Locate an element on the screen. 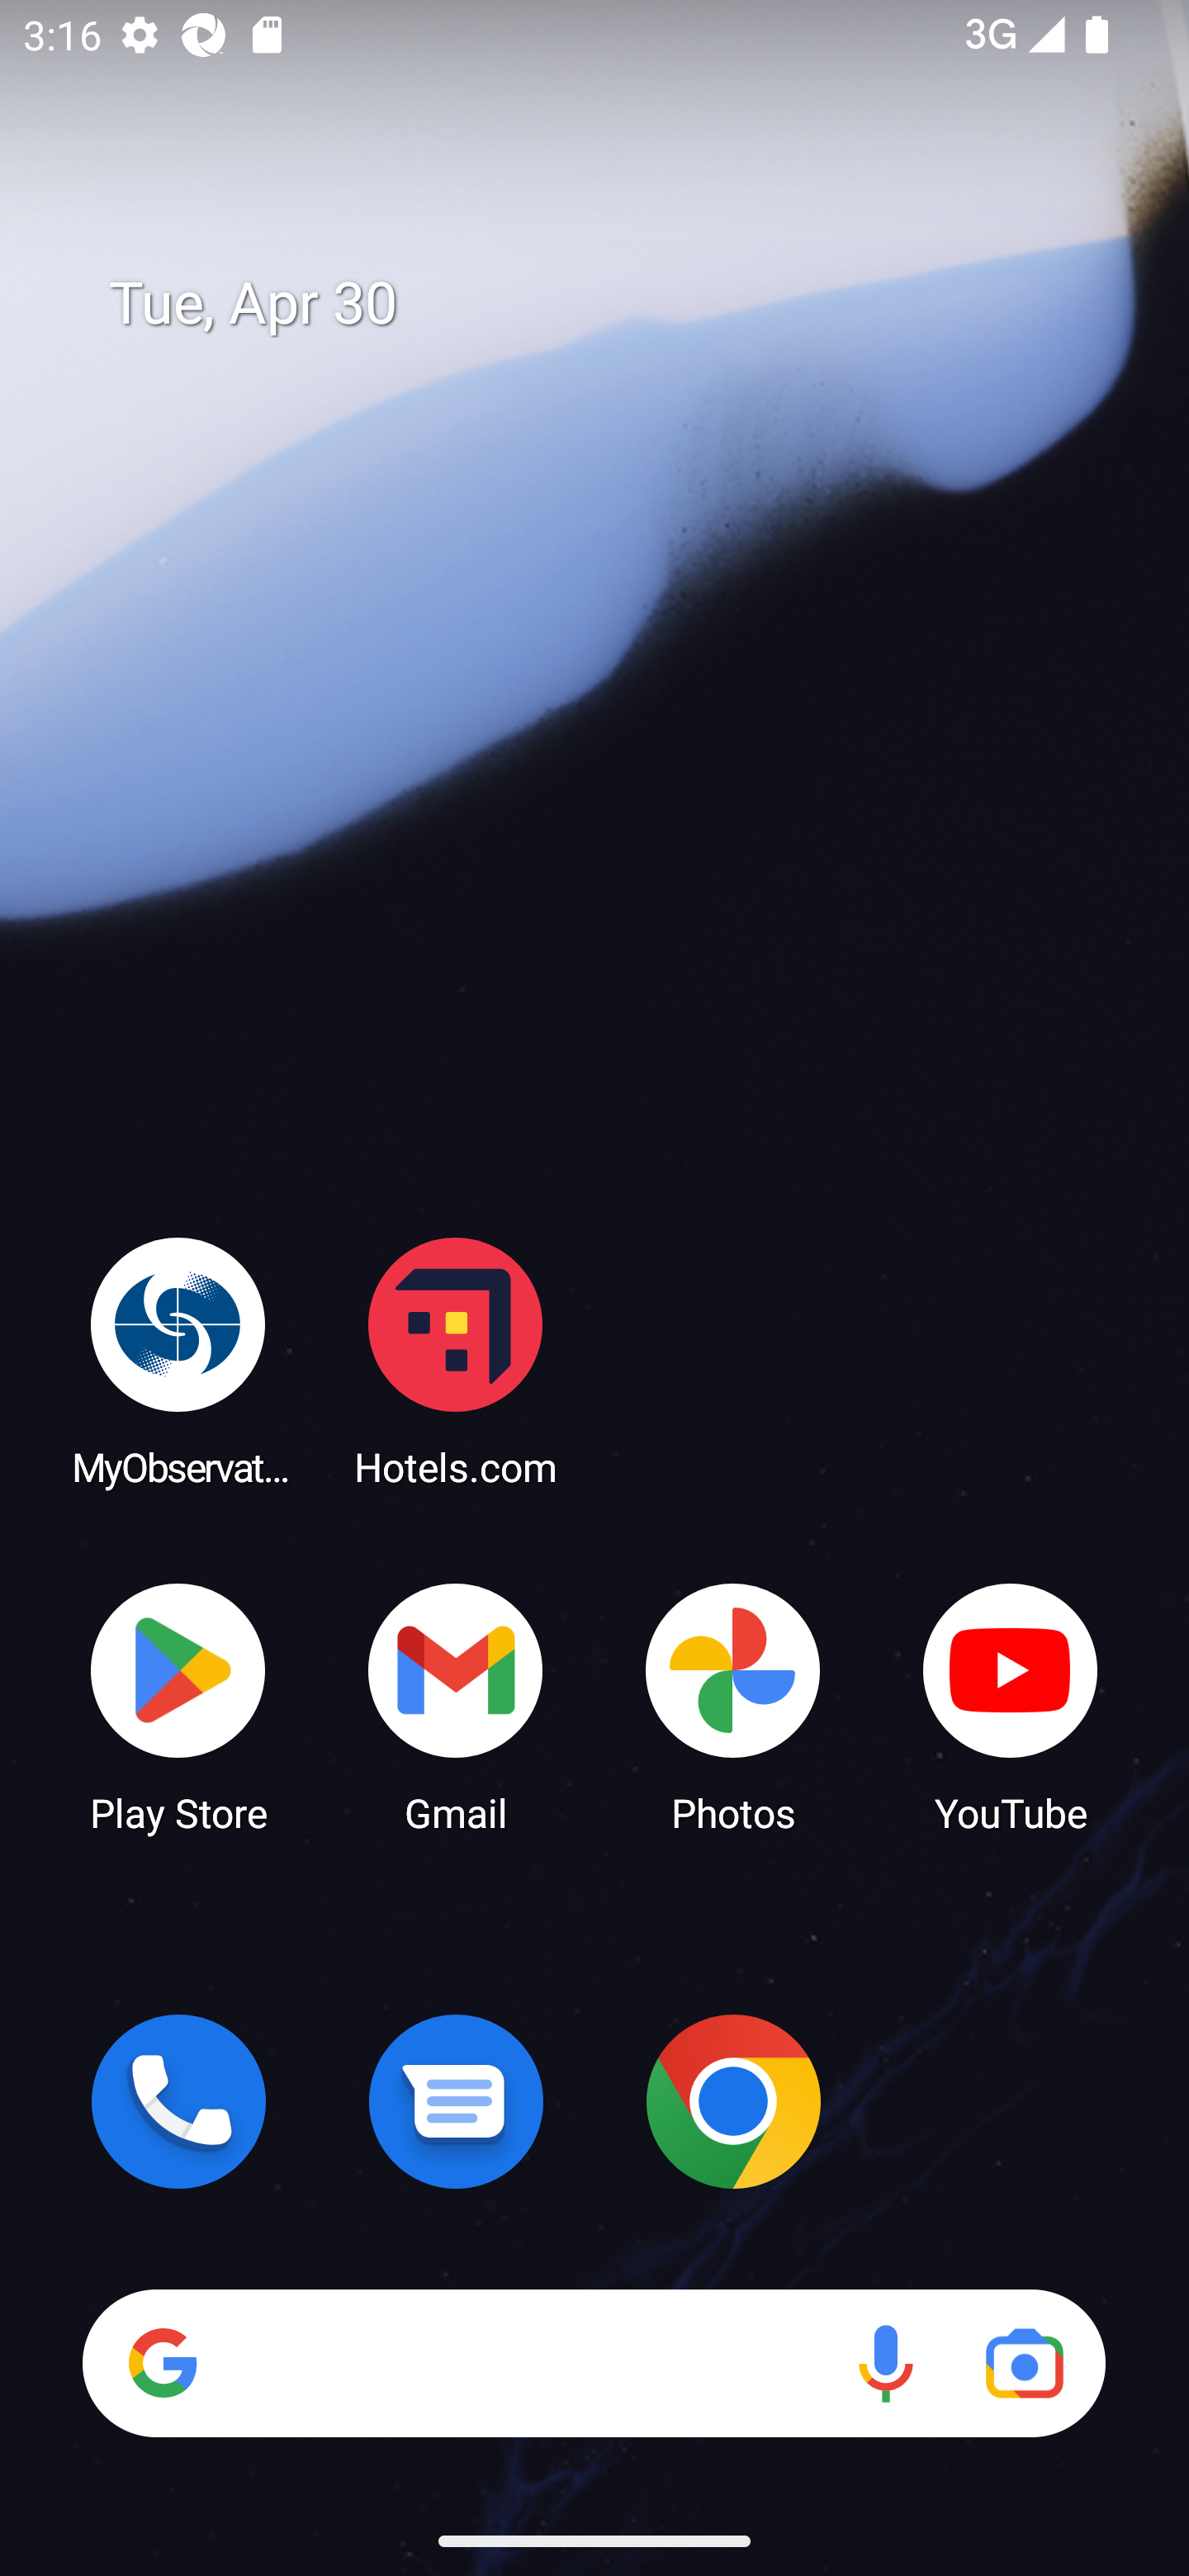 The height and width of the screenshot is (2576, 1189). Voice search is located at coordinates (885, 2363).